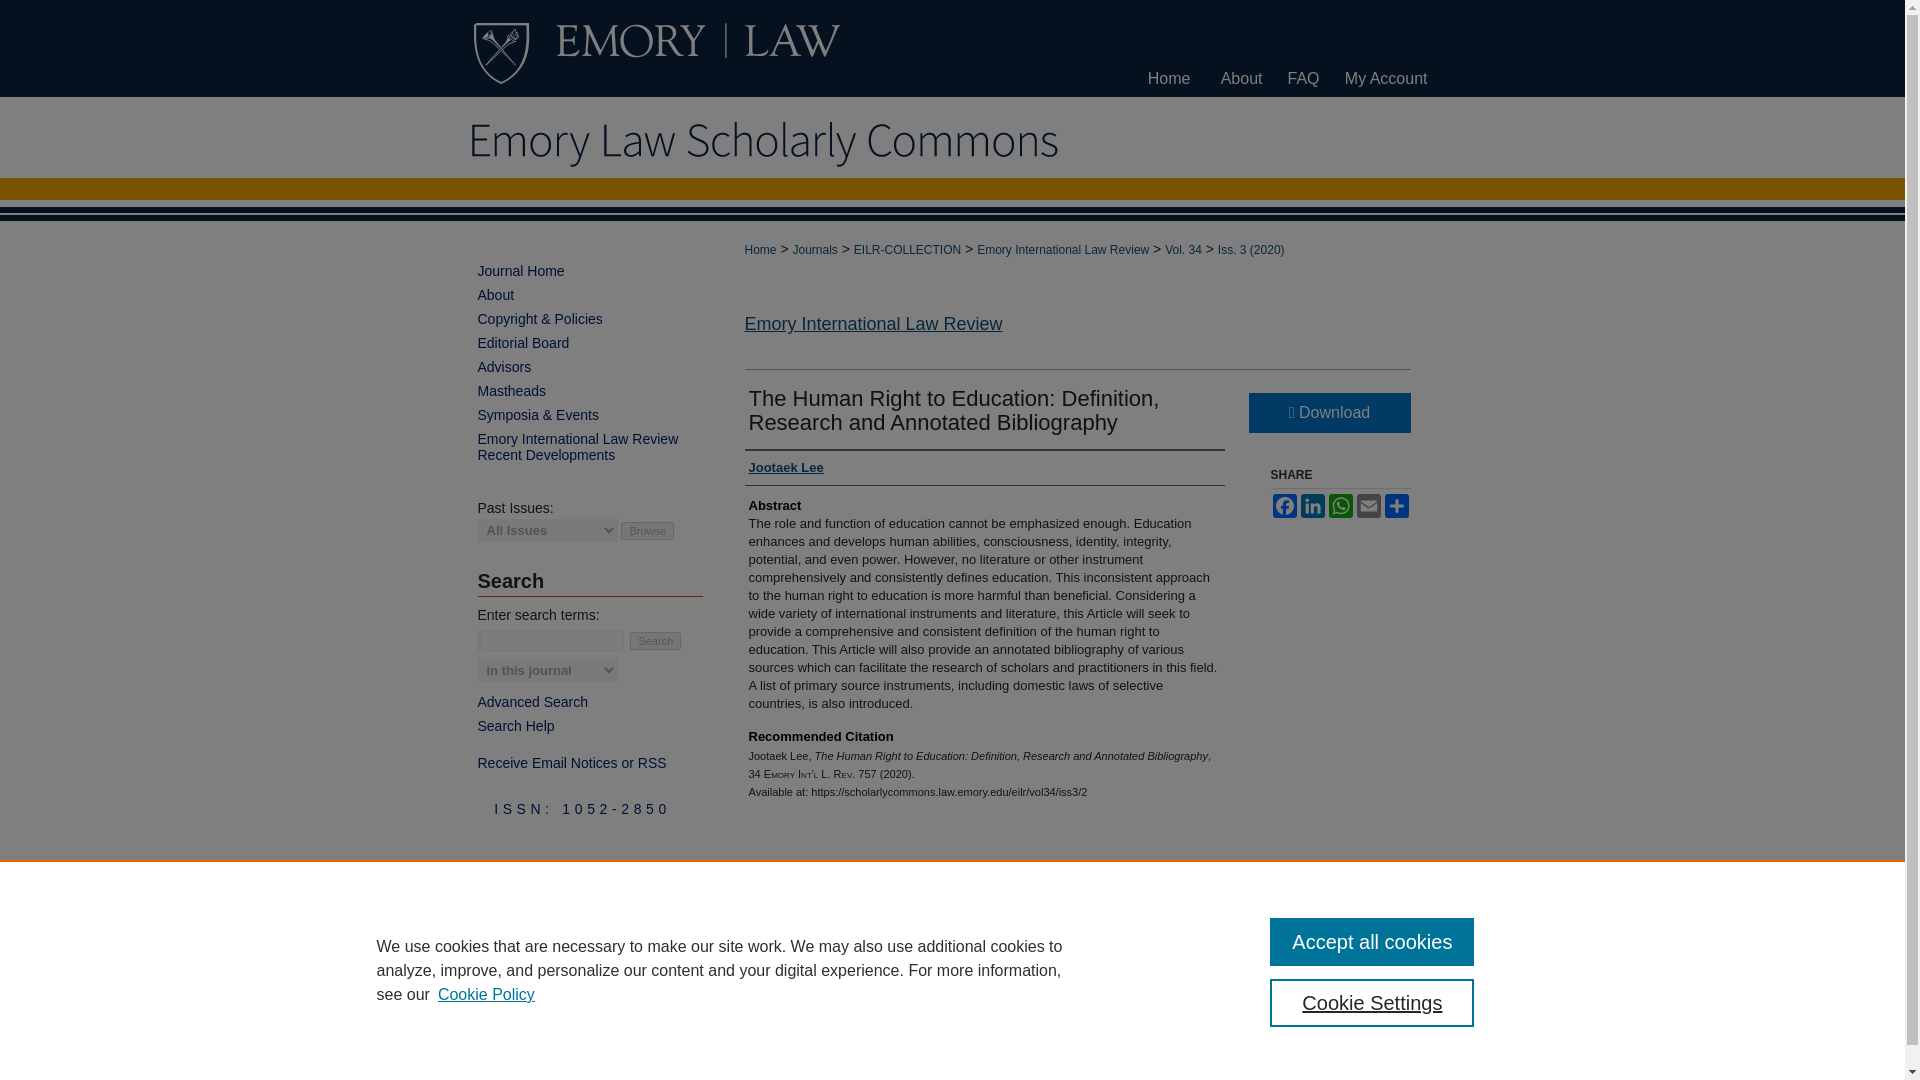 The image size is (1920, 1080). Describe the element at coordinates (873, 324) in the screenshot. I see `Emory International Law Review` at that location.